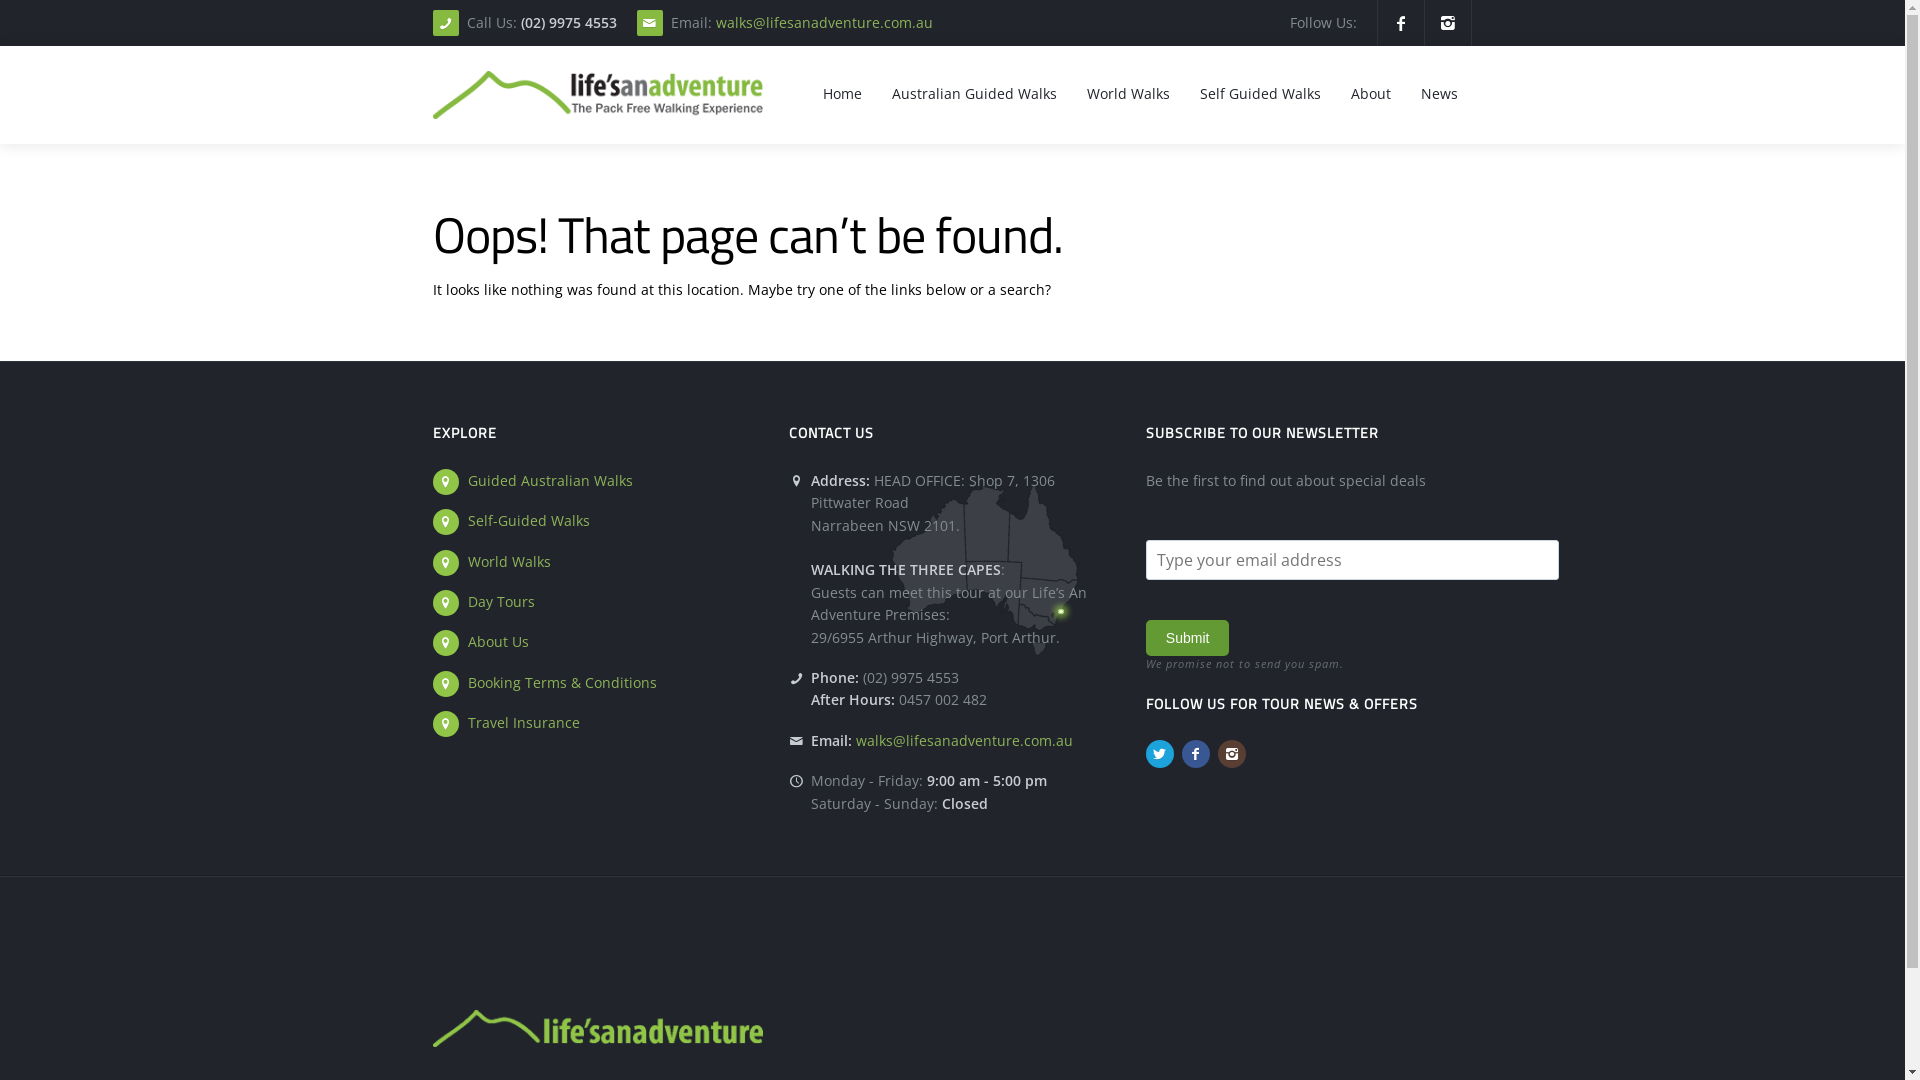  What do you see at coordinates (524, 722) in the screenshot?
I see `Travel Insurance` at bounding box center [524, 722].